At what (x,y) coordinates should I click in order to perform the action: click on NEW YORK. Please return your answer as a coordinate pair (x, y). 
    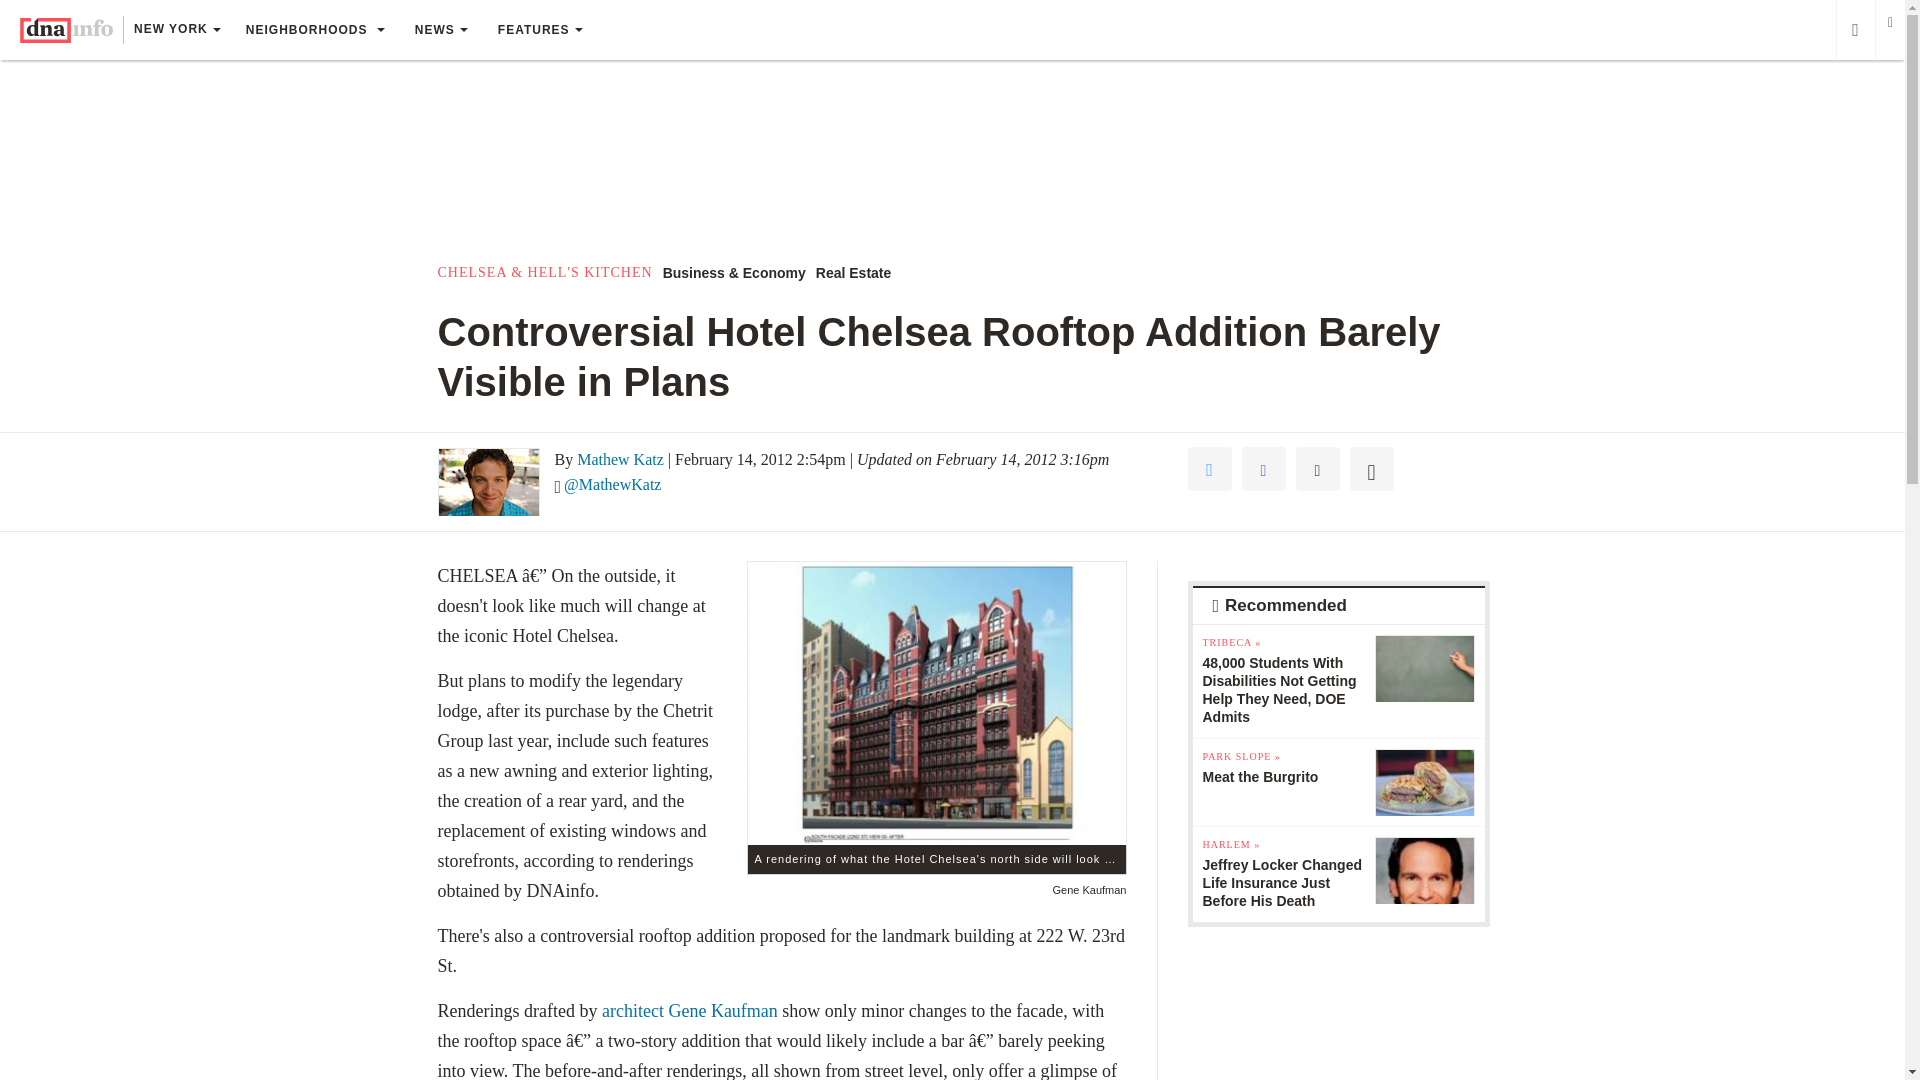
    Looking at the image, I should click on (176, 31).